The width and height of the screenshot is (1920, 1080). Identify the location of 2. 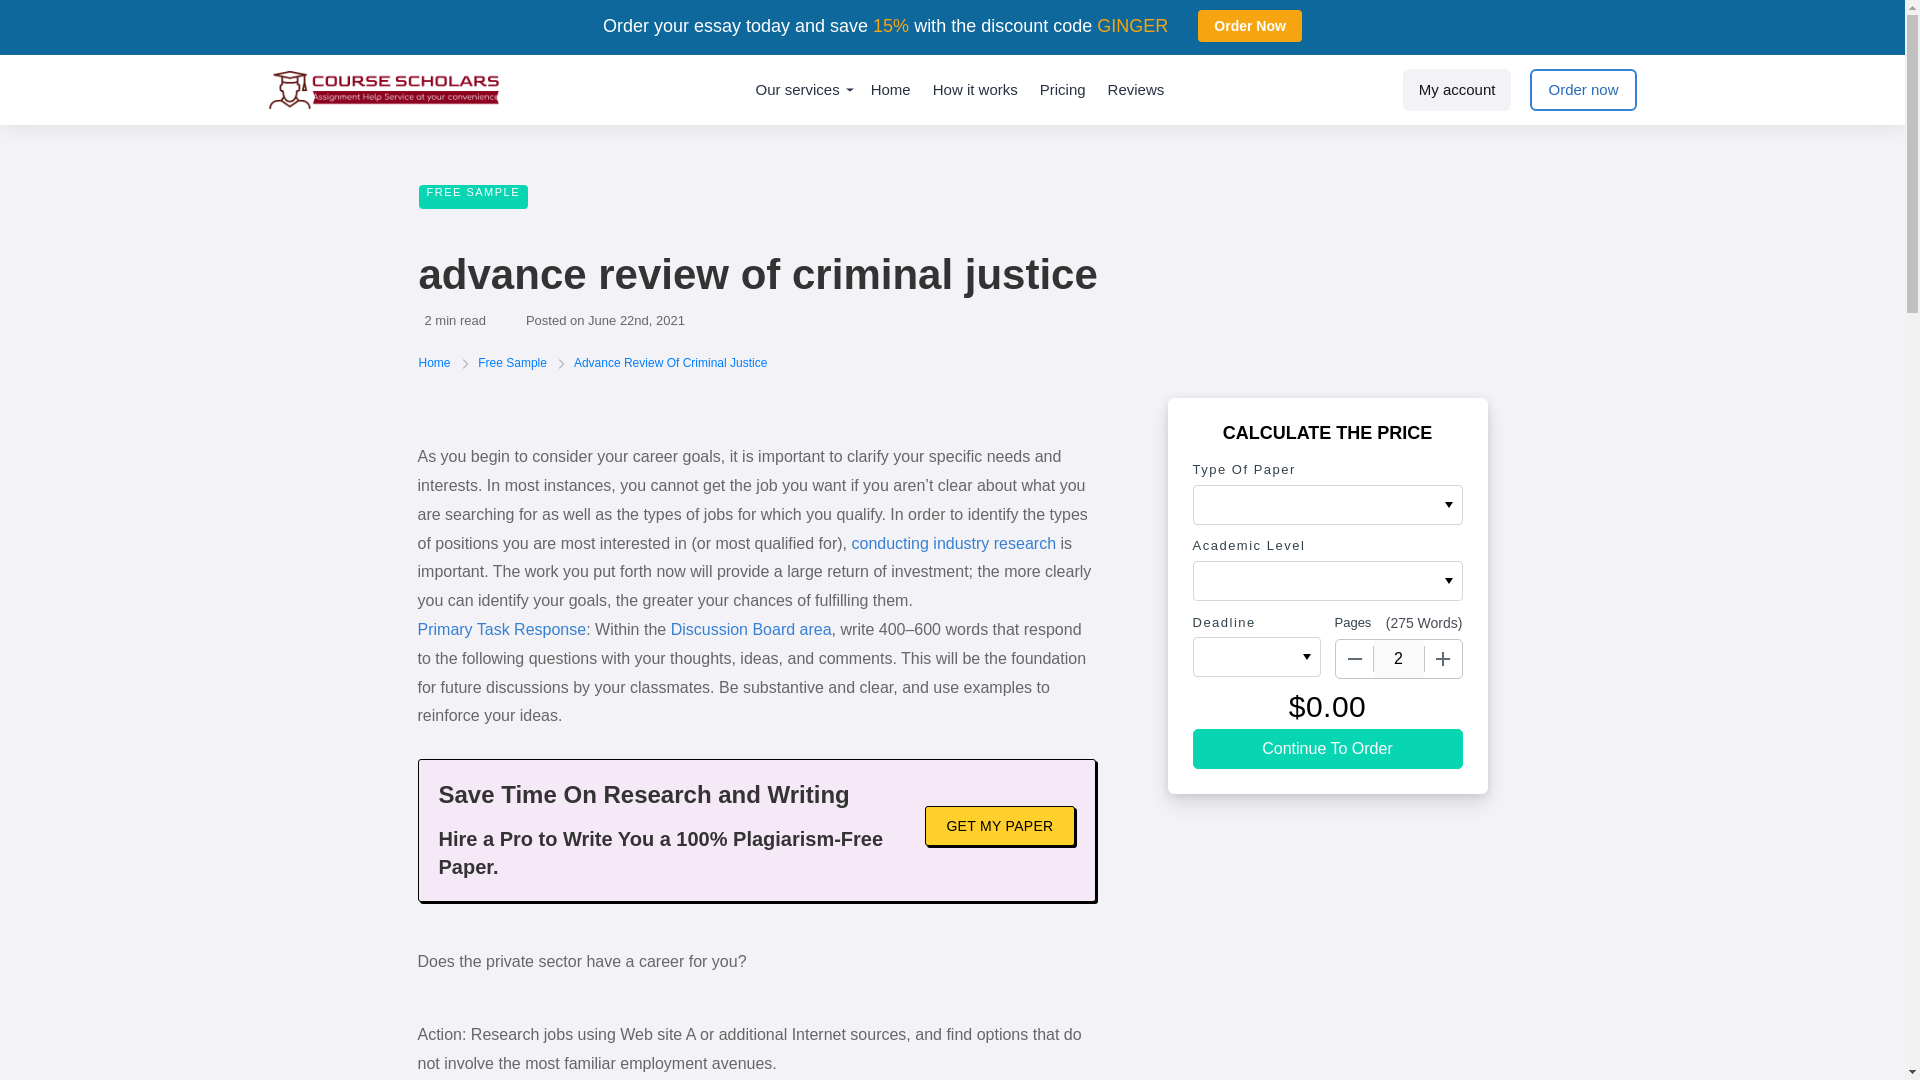
(1399, 659).